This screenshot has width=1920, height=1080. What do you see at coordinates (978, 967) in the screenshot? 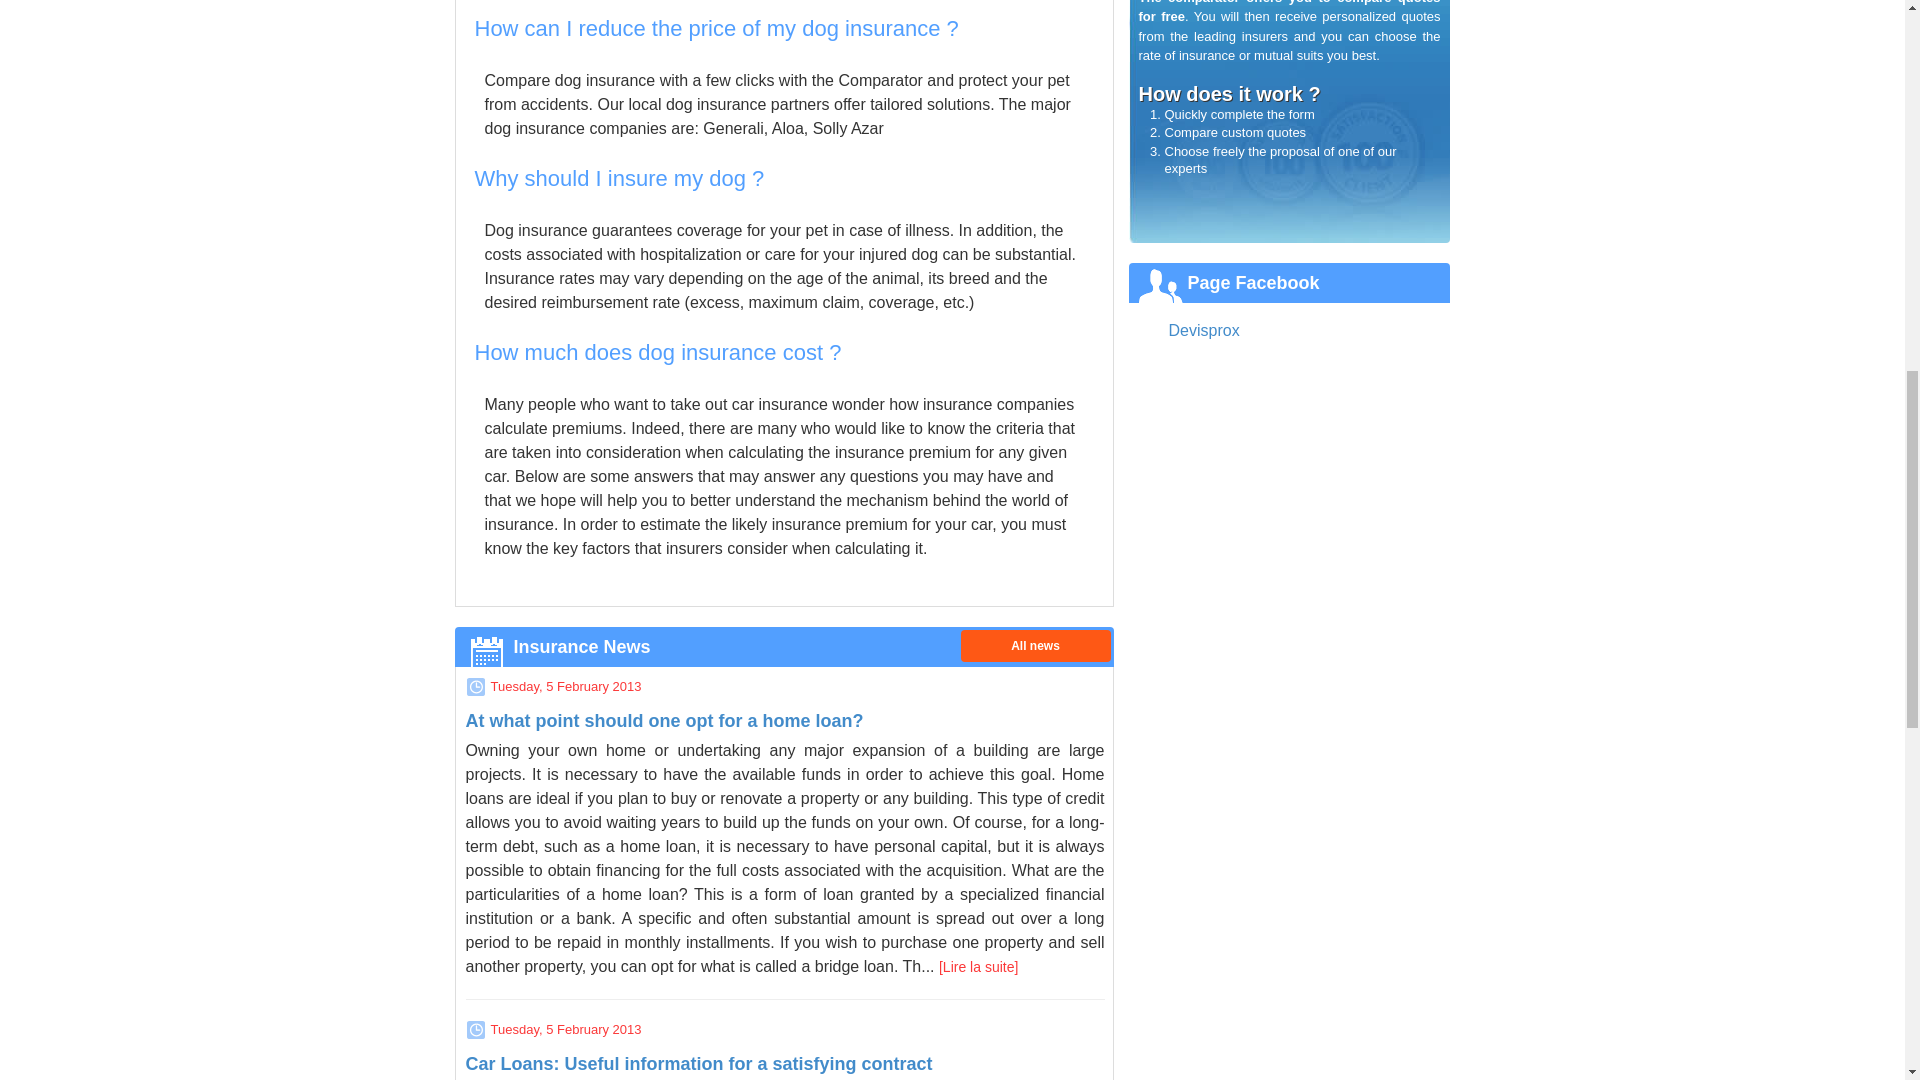
I see `Lire la suite` at bounding box center [978, 967].